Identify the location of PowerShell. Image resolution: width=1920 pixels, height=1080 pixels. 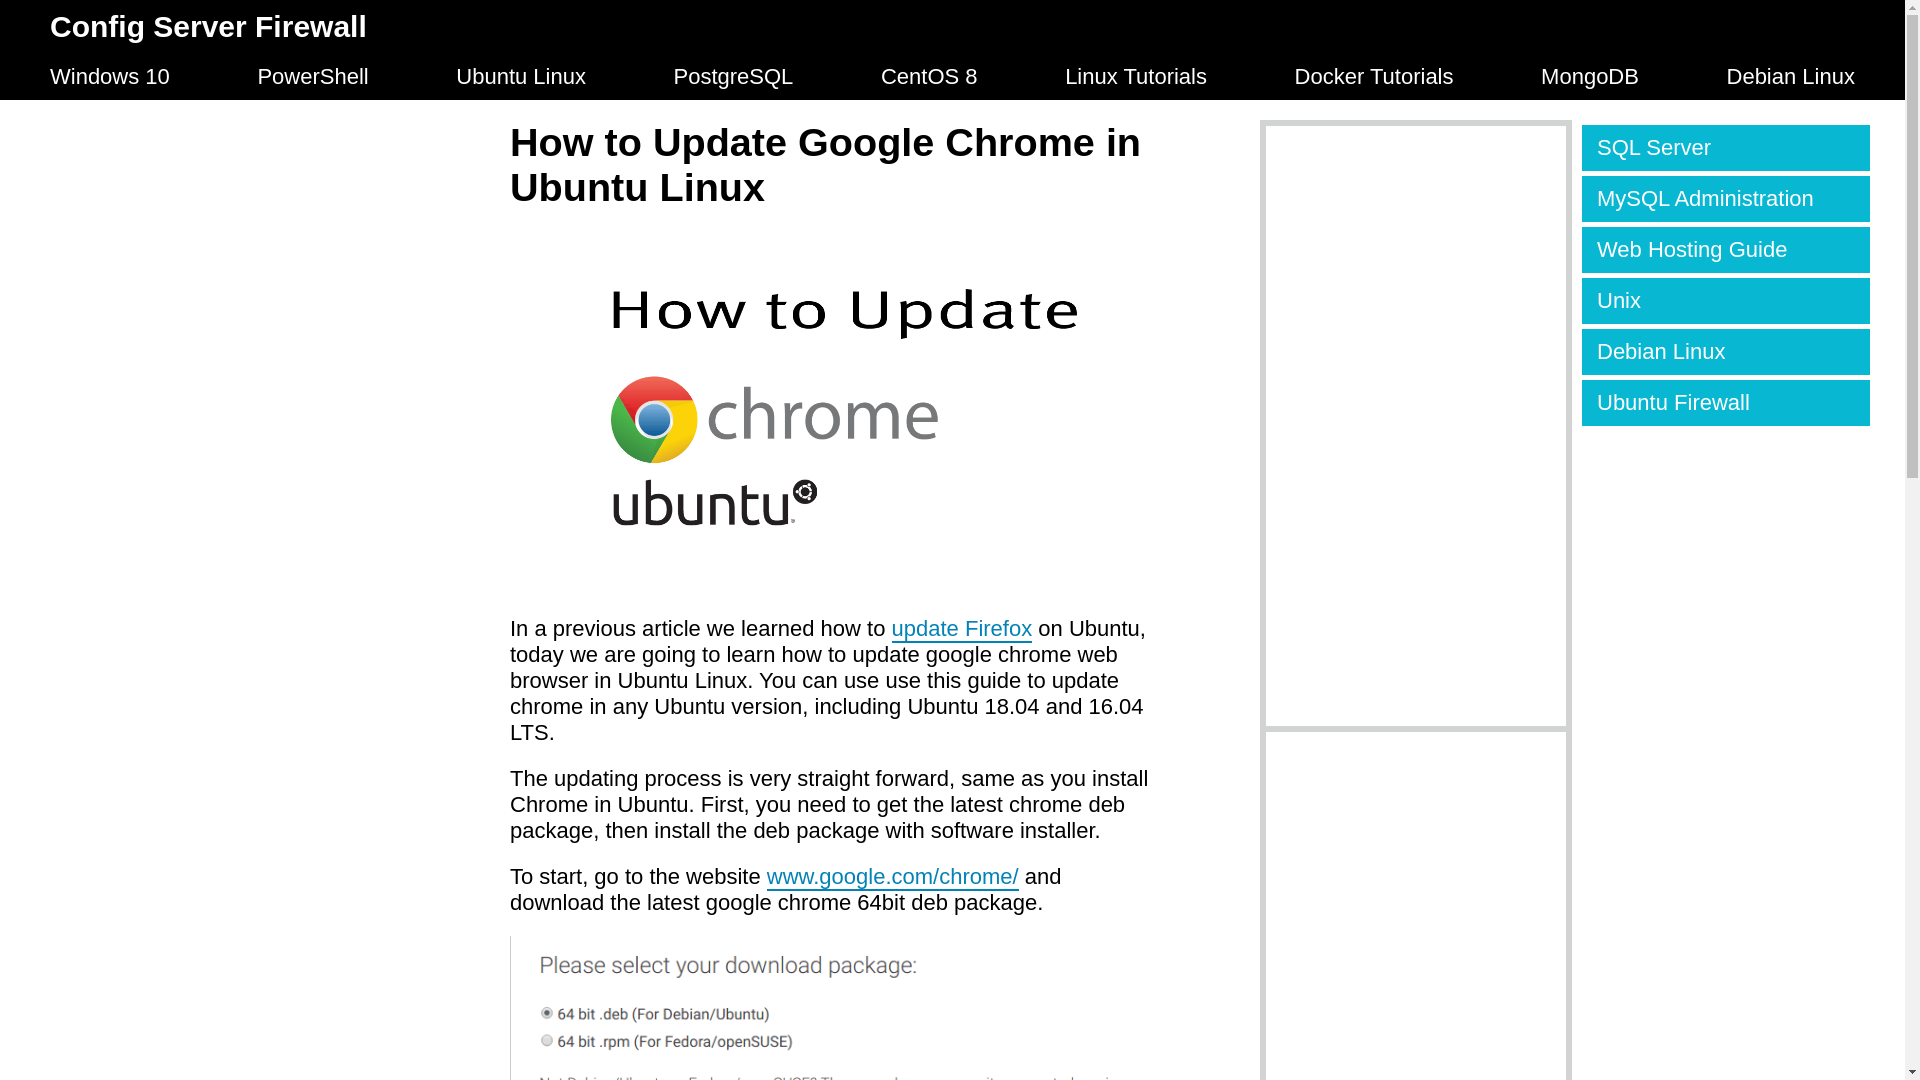
(312, 76).